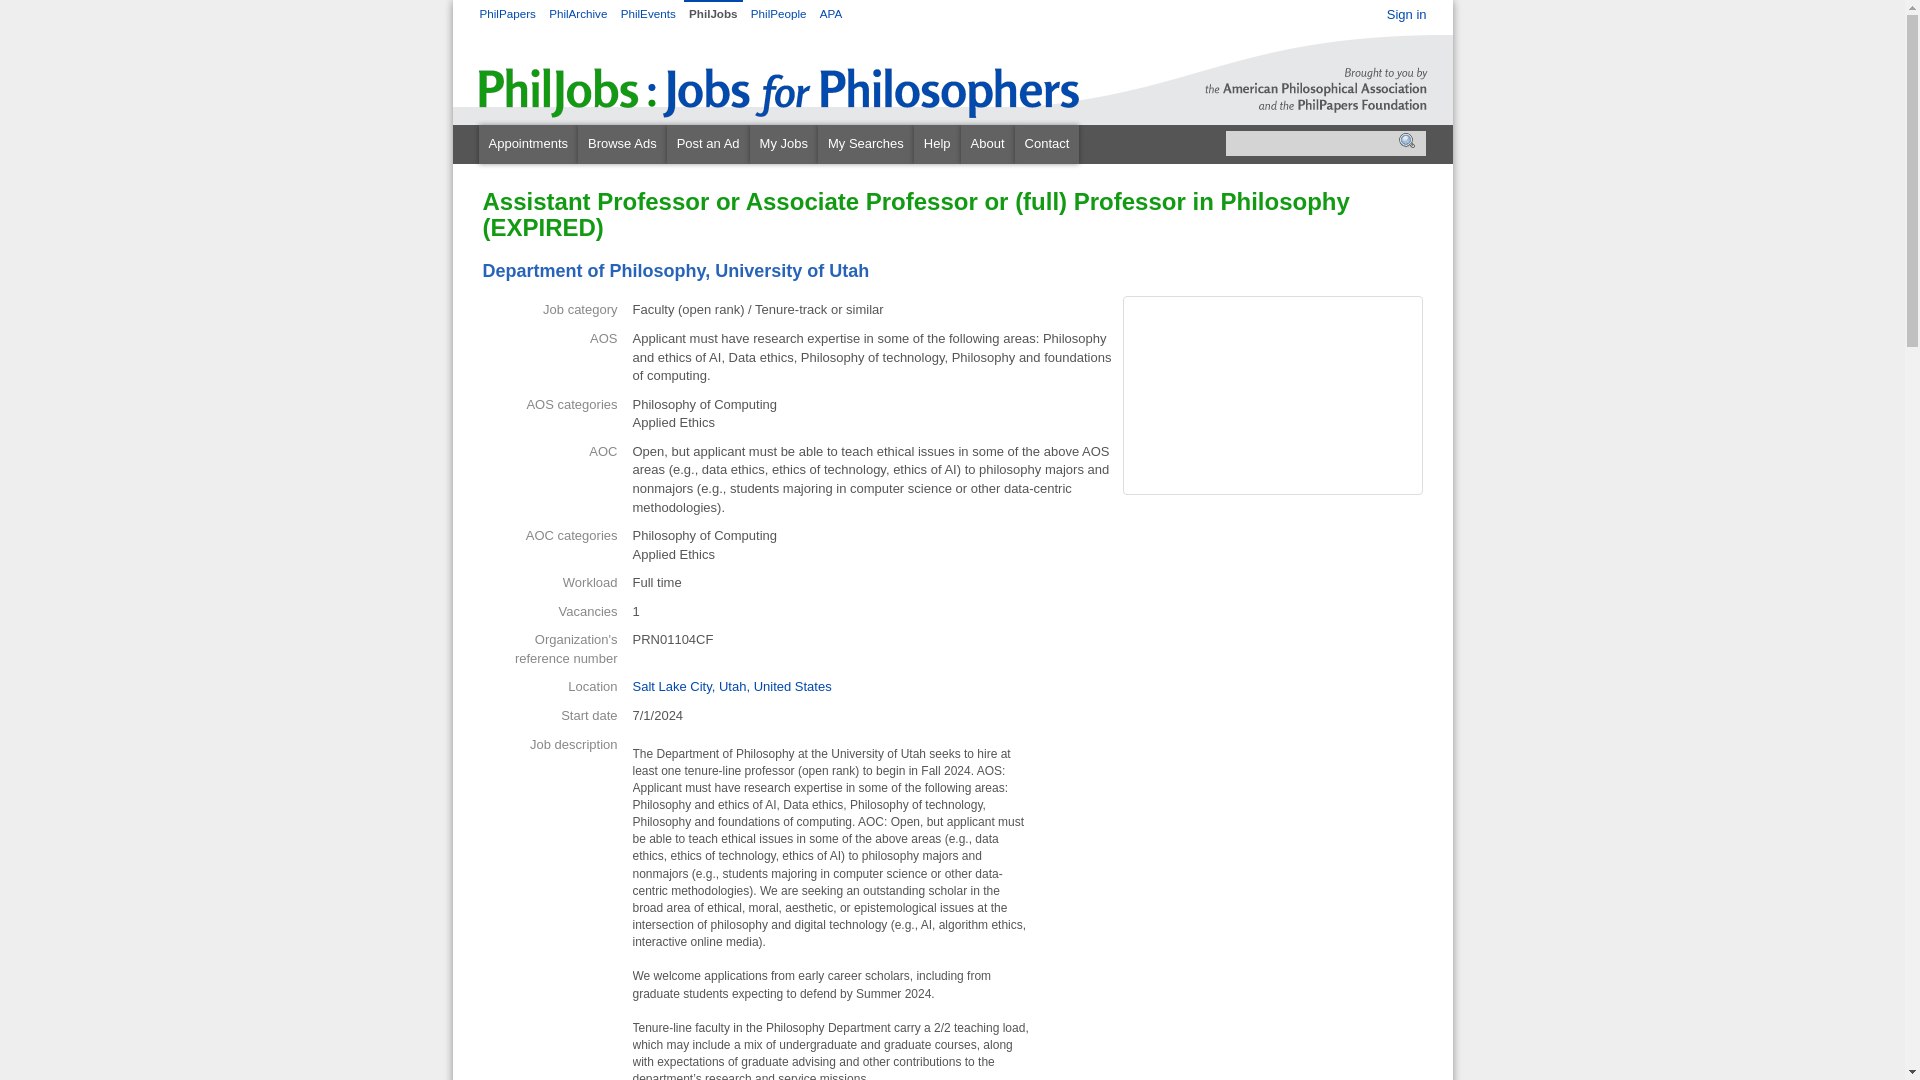 This screenshot has width=1920, height=1080. Describe the element at coordinates (580, 13) in the screenshot. I see `PhilArchive` at that location.